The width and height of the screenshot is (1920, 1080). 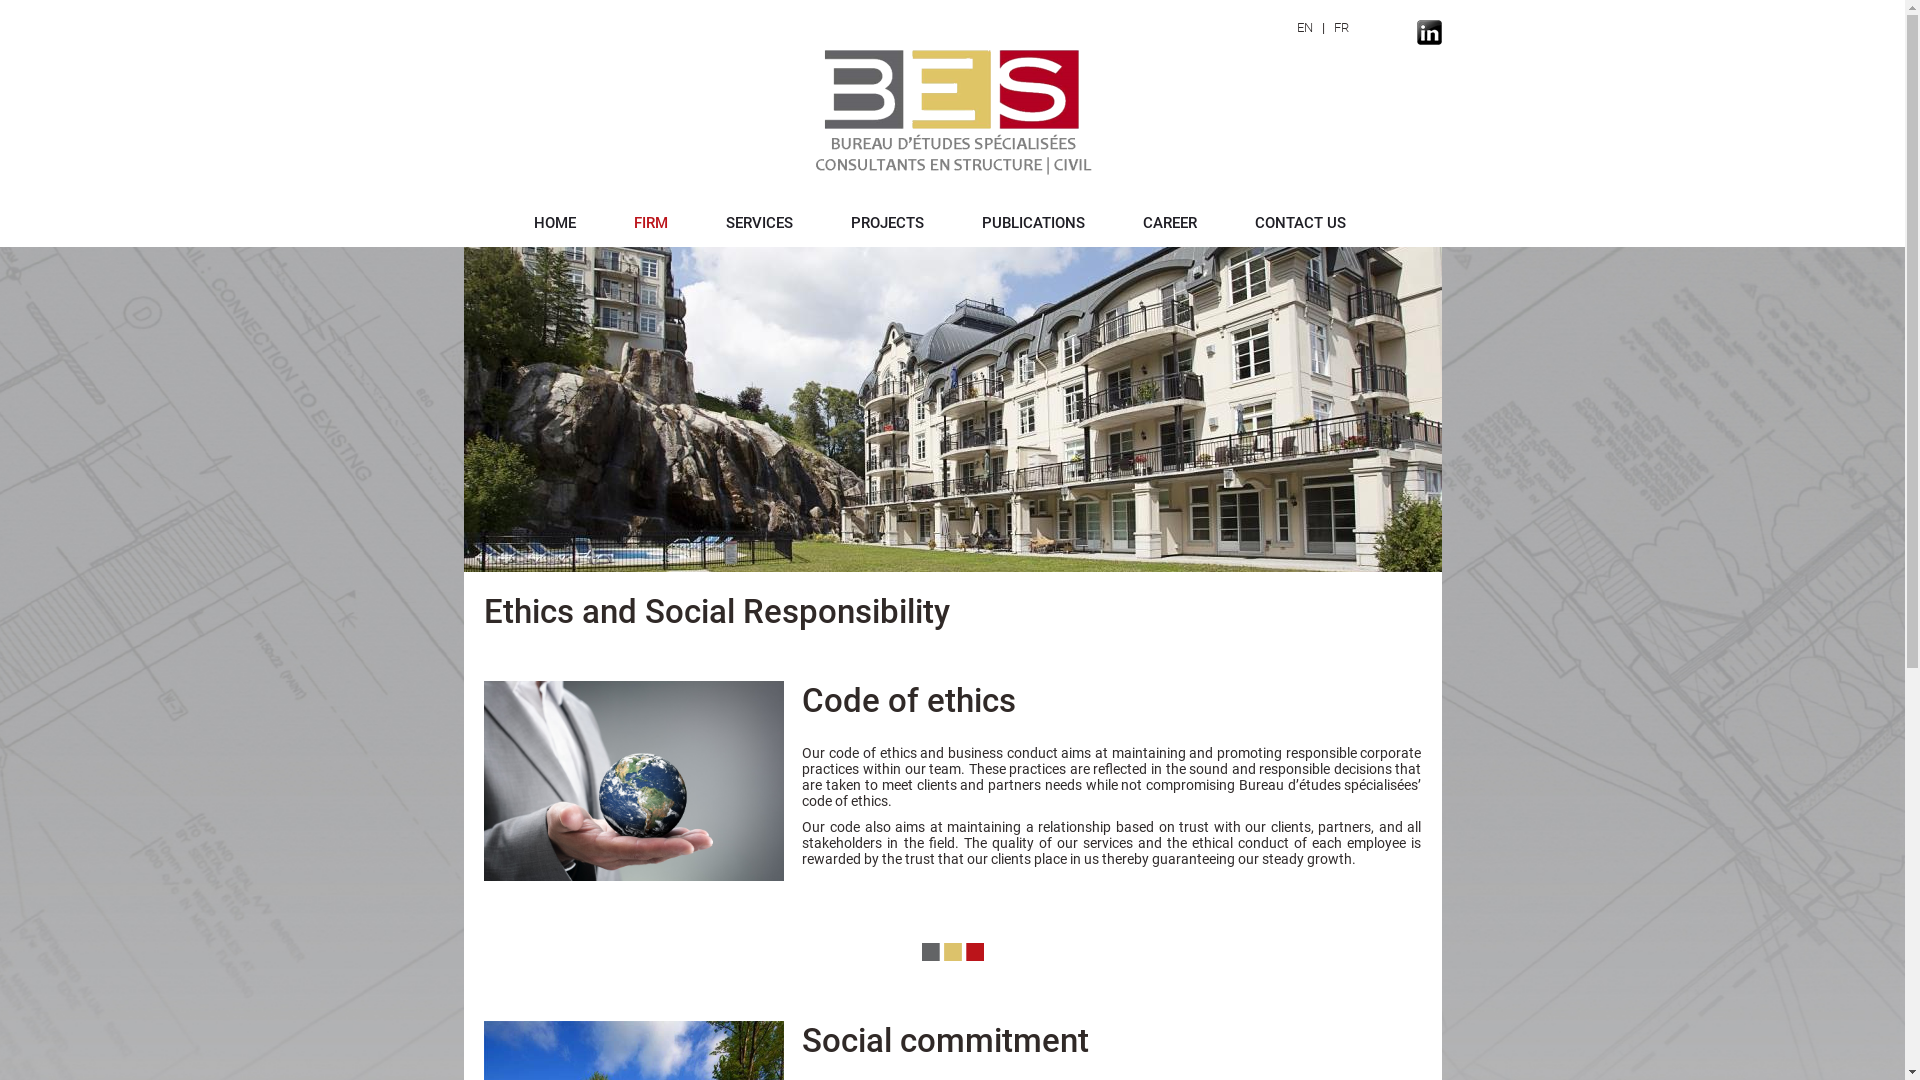 I want to click on FR, so click(x=1342, y=28).